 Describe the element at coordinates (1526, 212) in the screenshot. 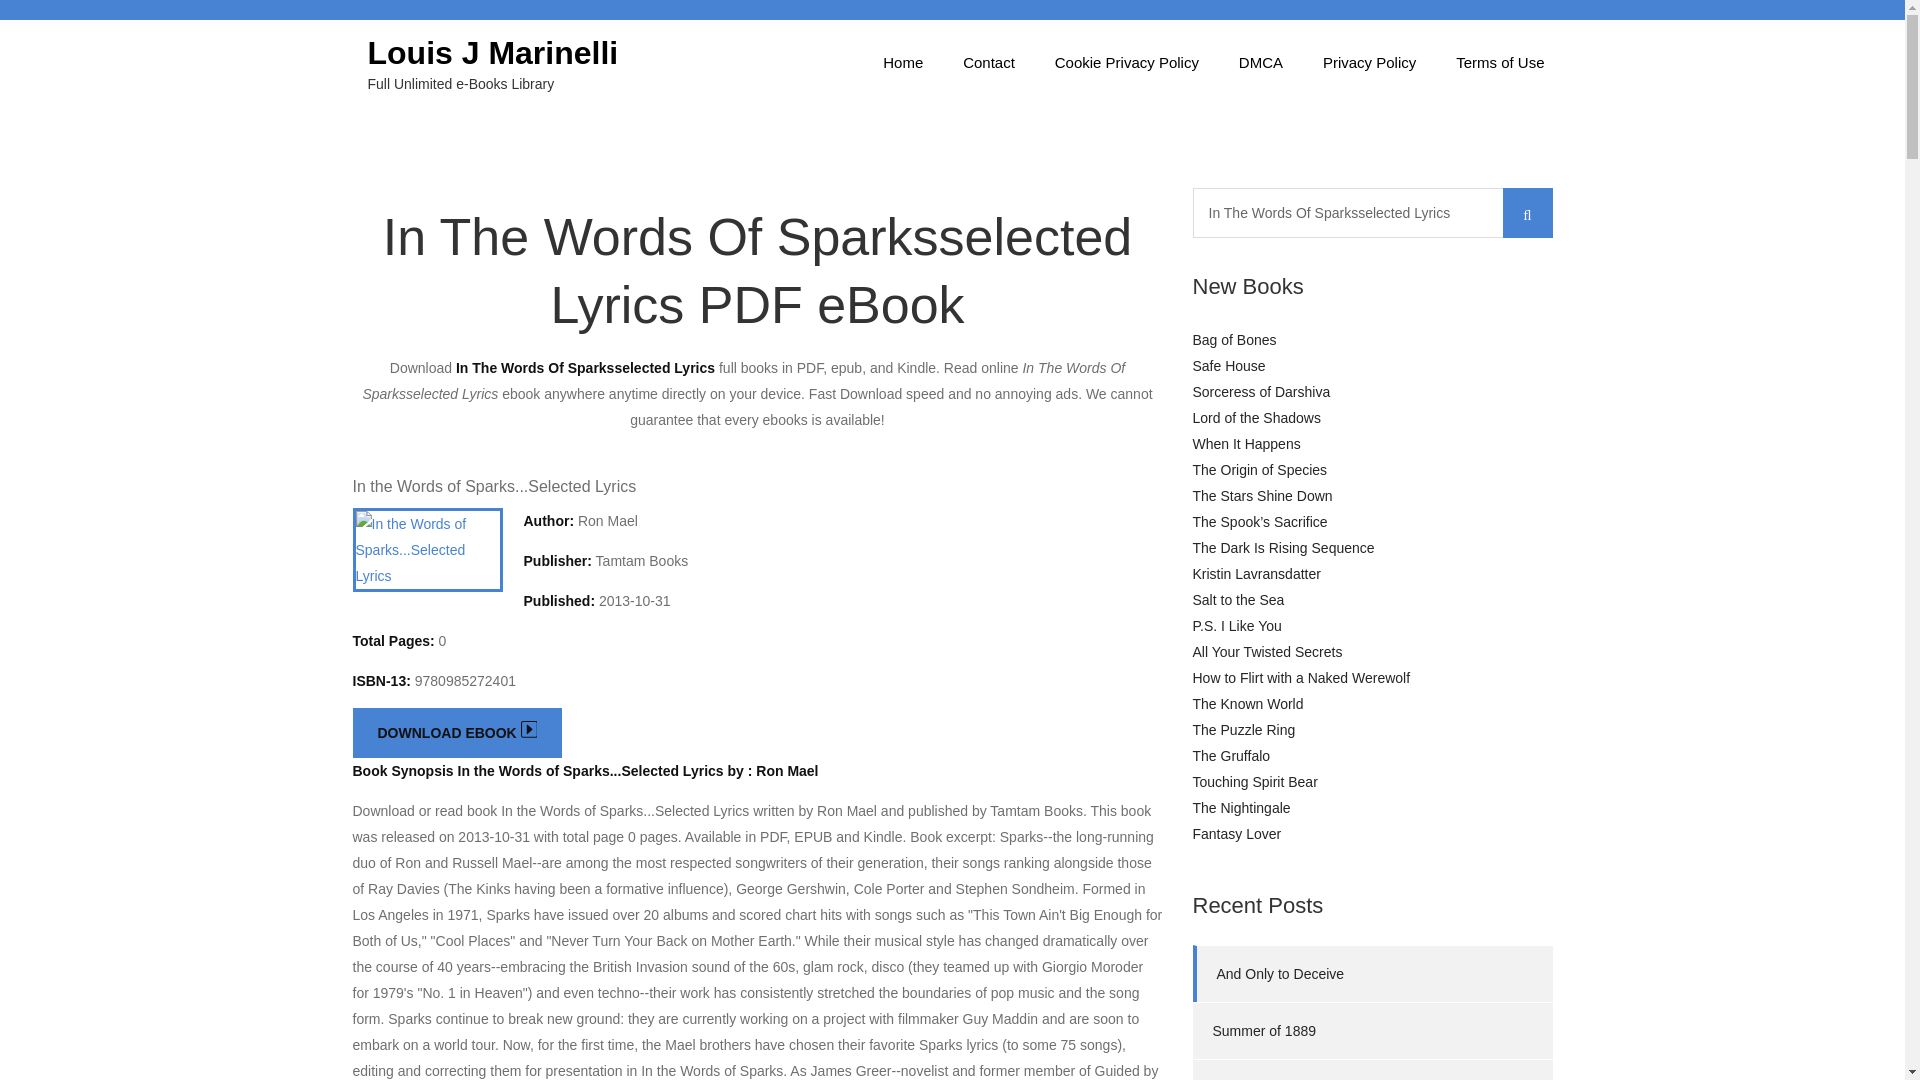

I see `Search` at that location.